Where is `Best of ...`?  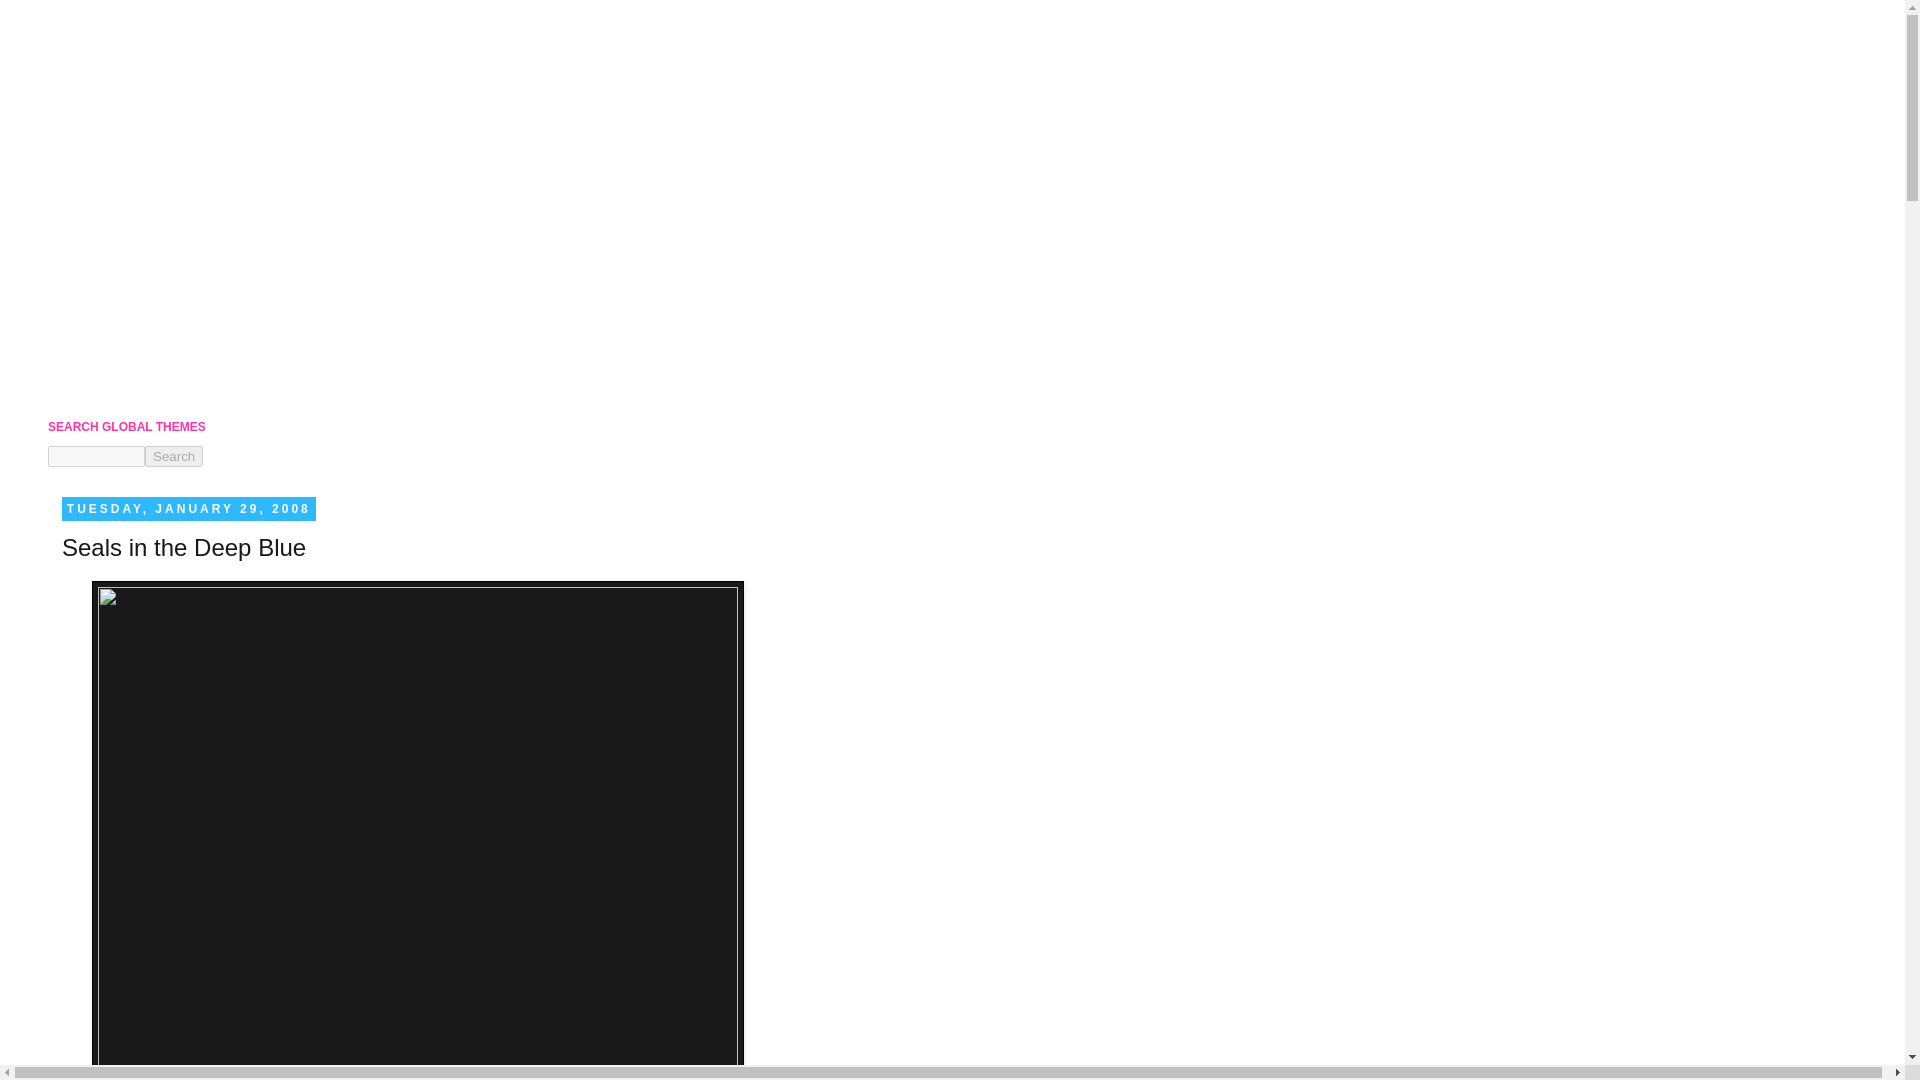
Best of ... is located at coordinates (100, 388).